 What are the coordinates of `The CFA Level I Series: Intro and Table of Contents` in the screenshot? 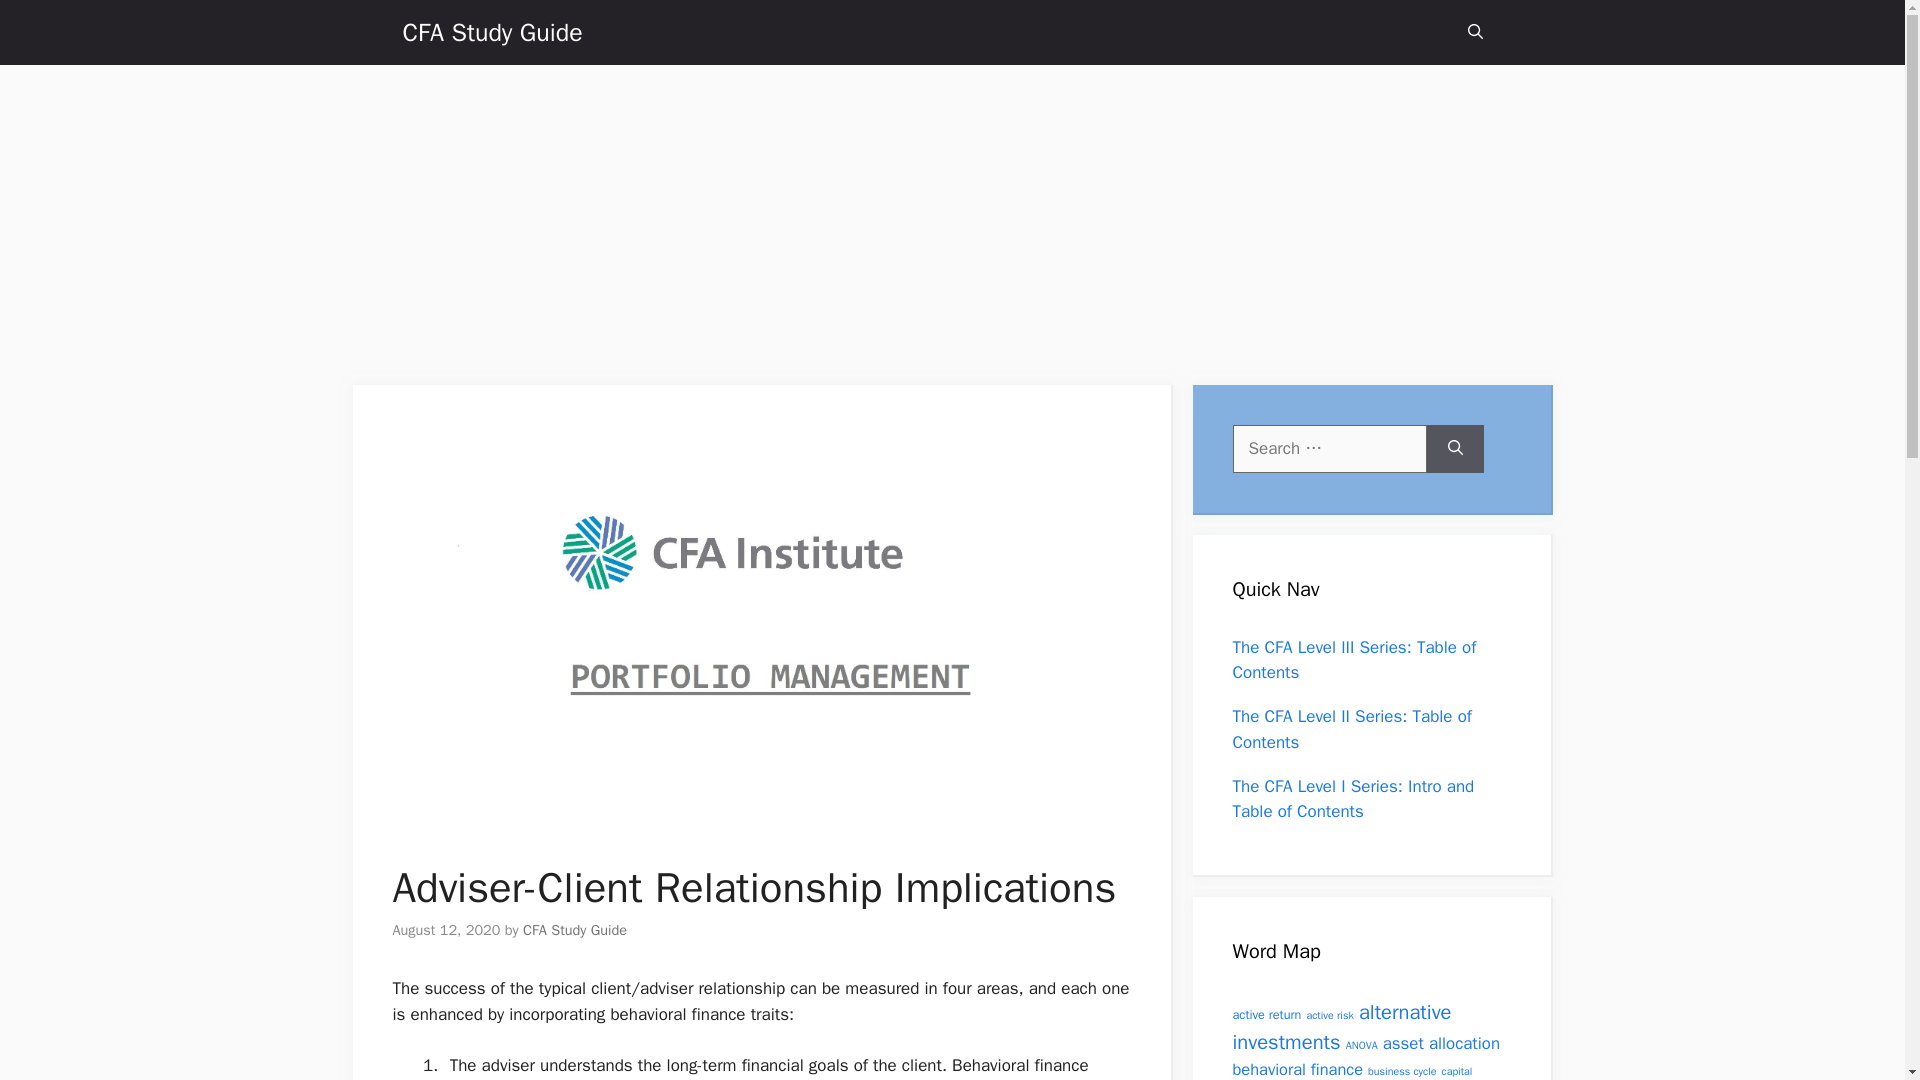 It's located at (1353, 799).